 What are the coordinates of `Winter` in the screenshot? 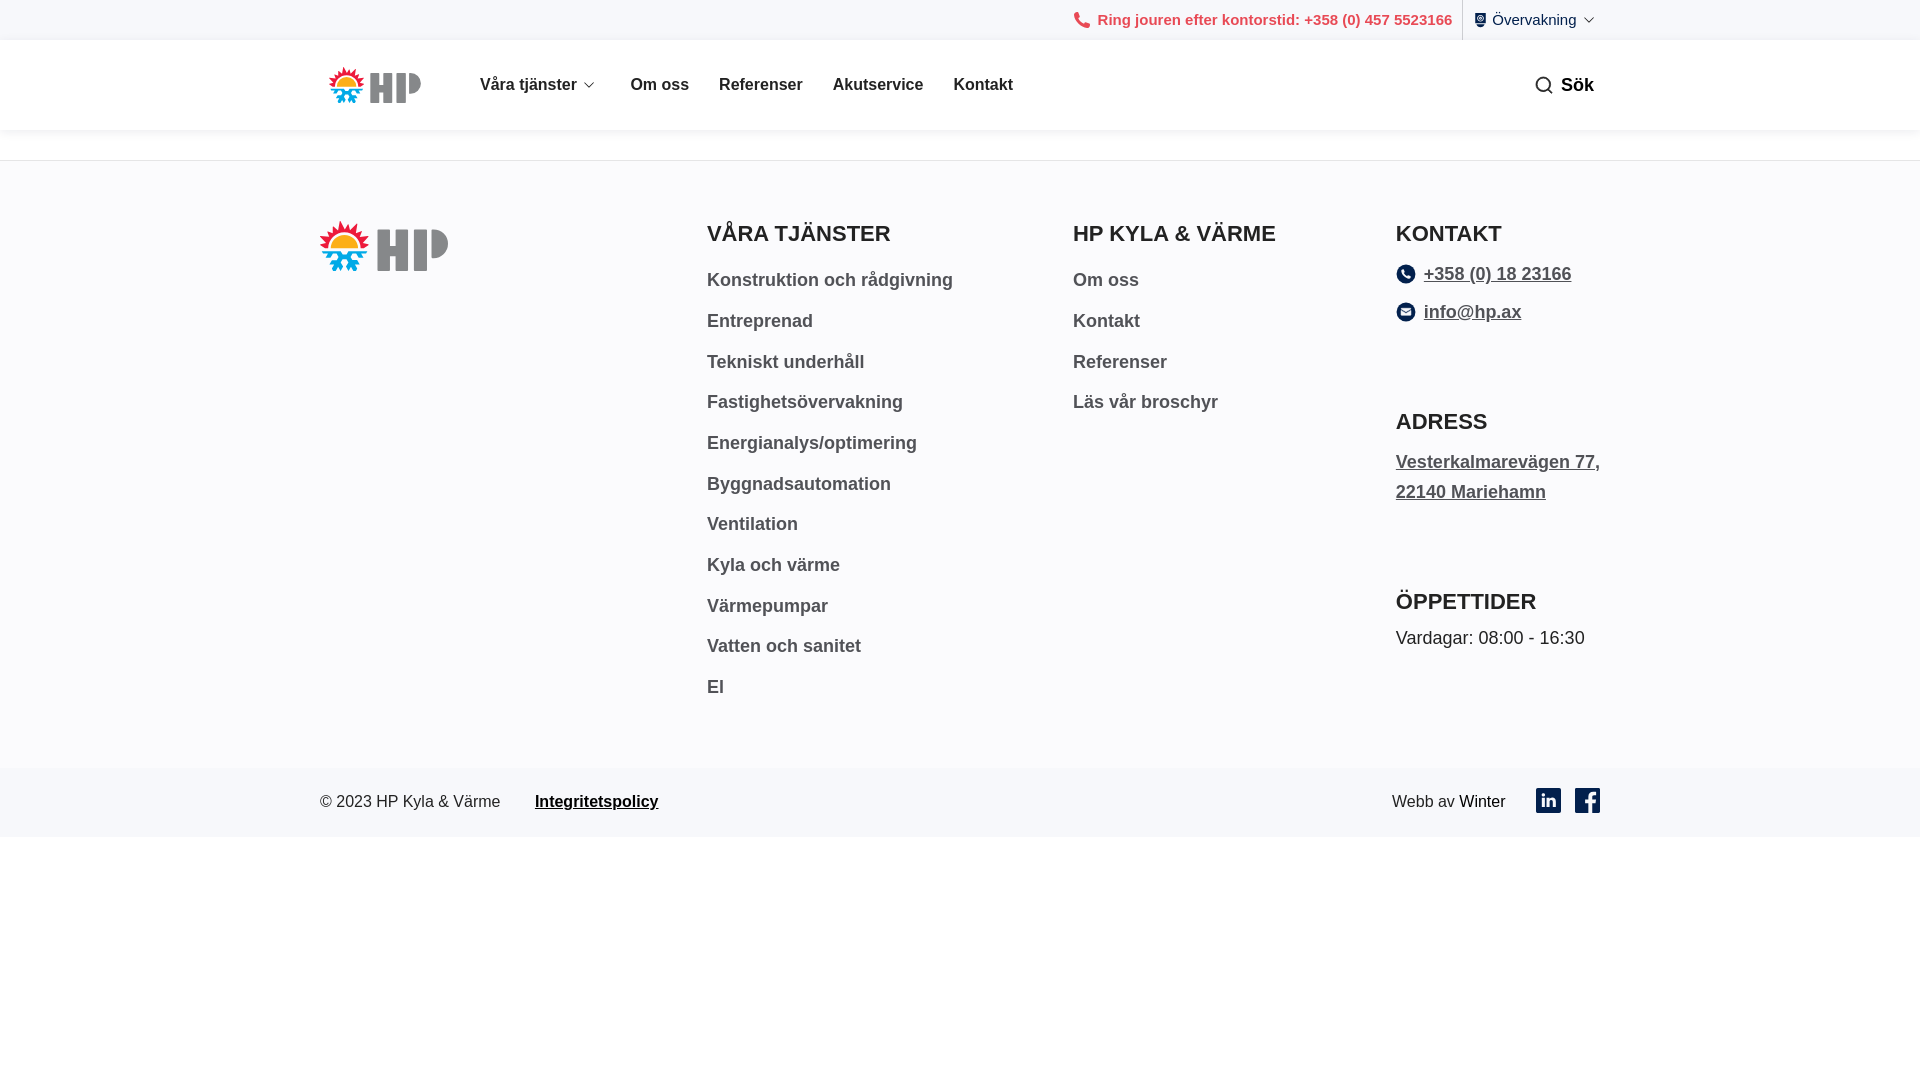 It's located at (1482, 802).